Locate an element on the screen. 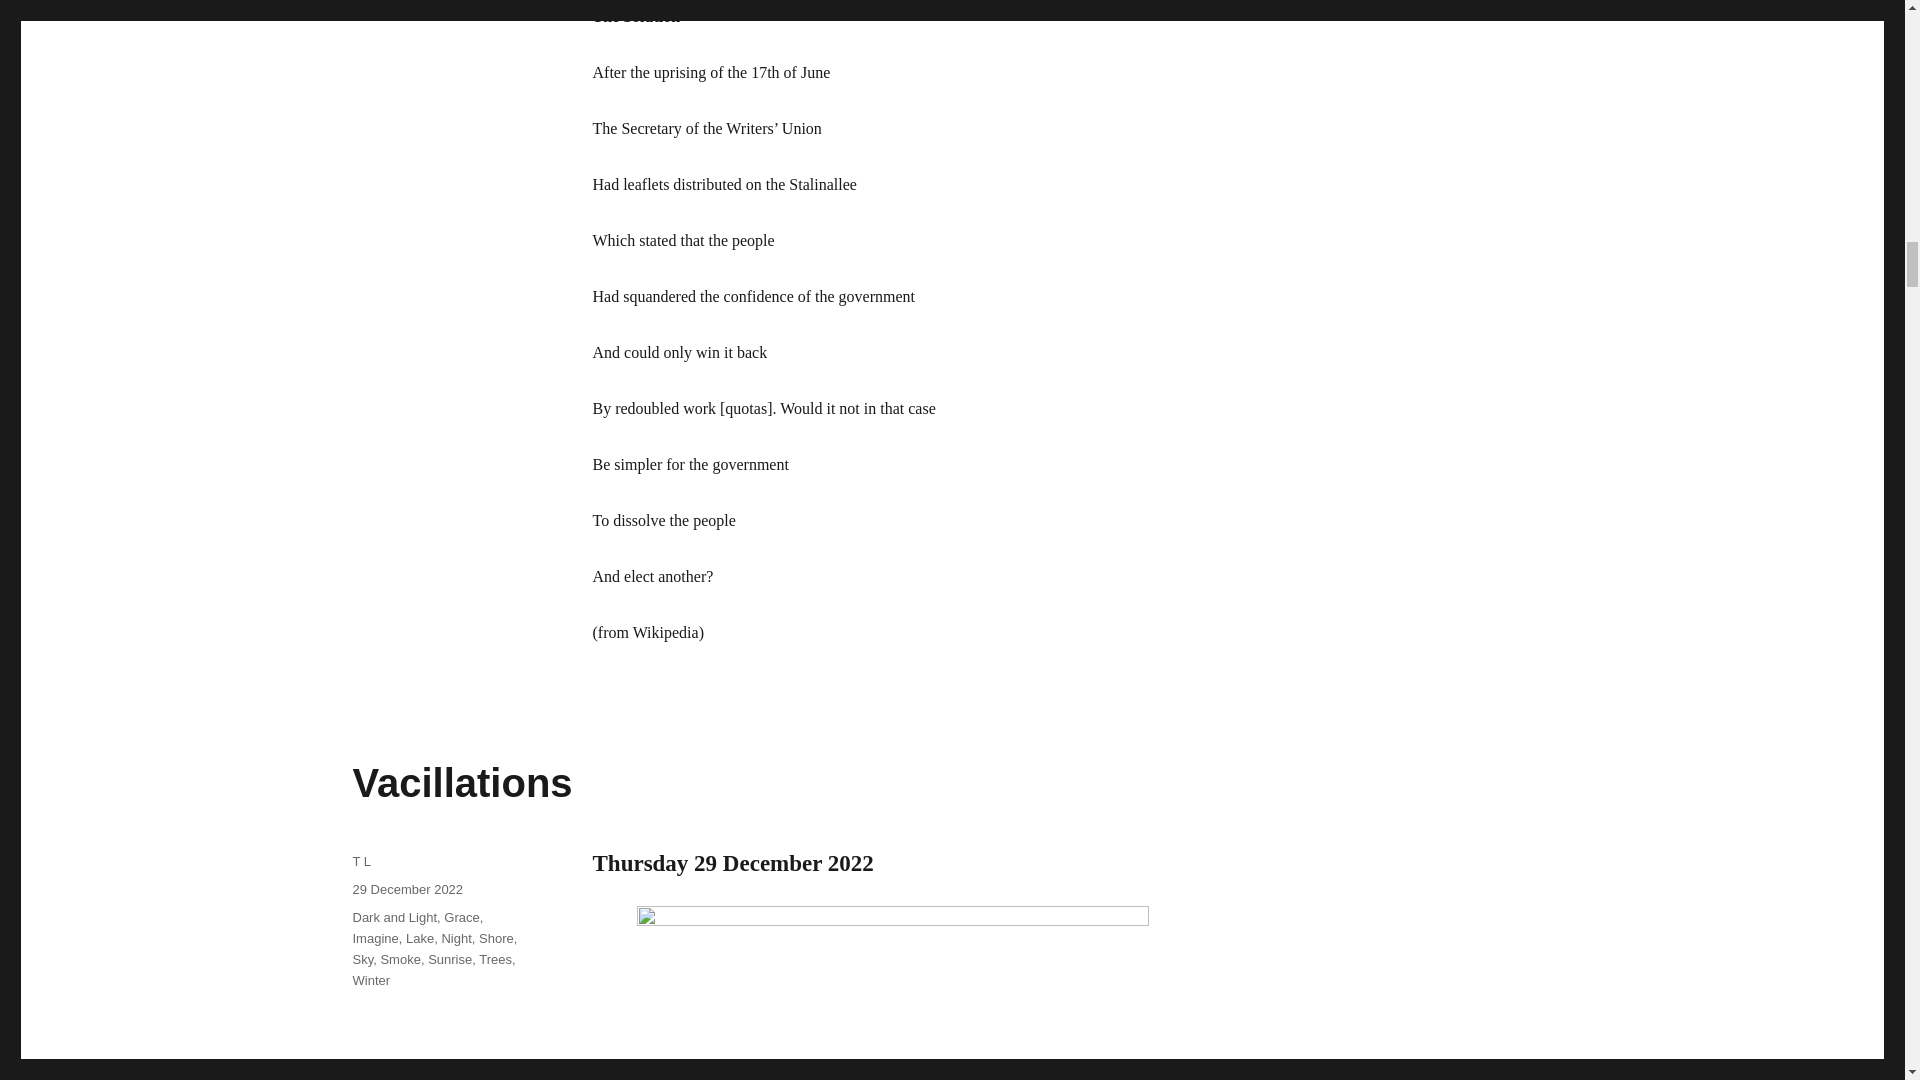  Shore is located at coordinates (496, 938).